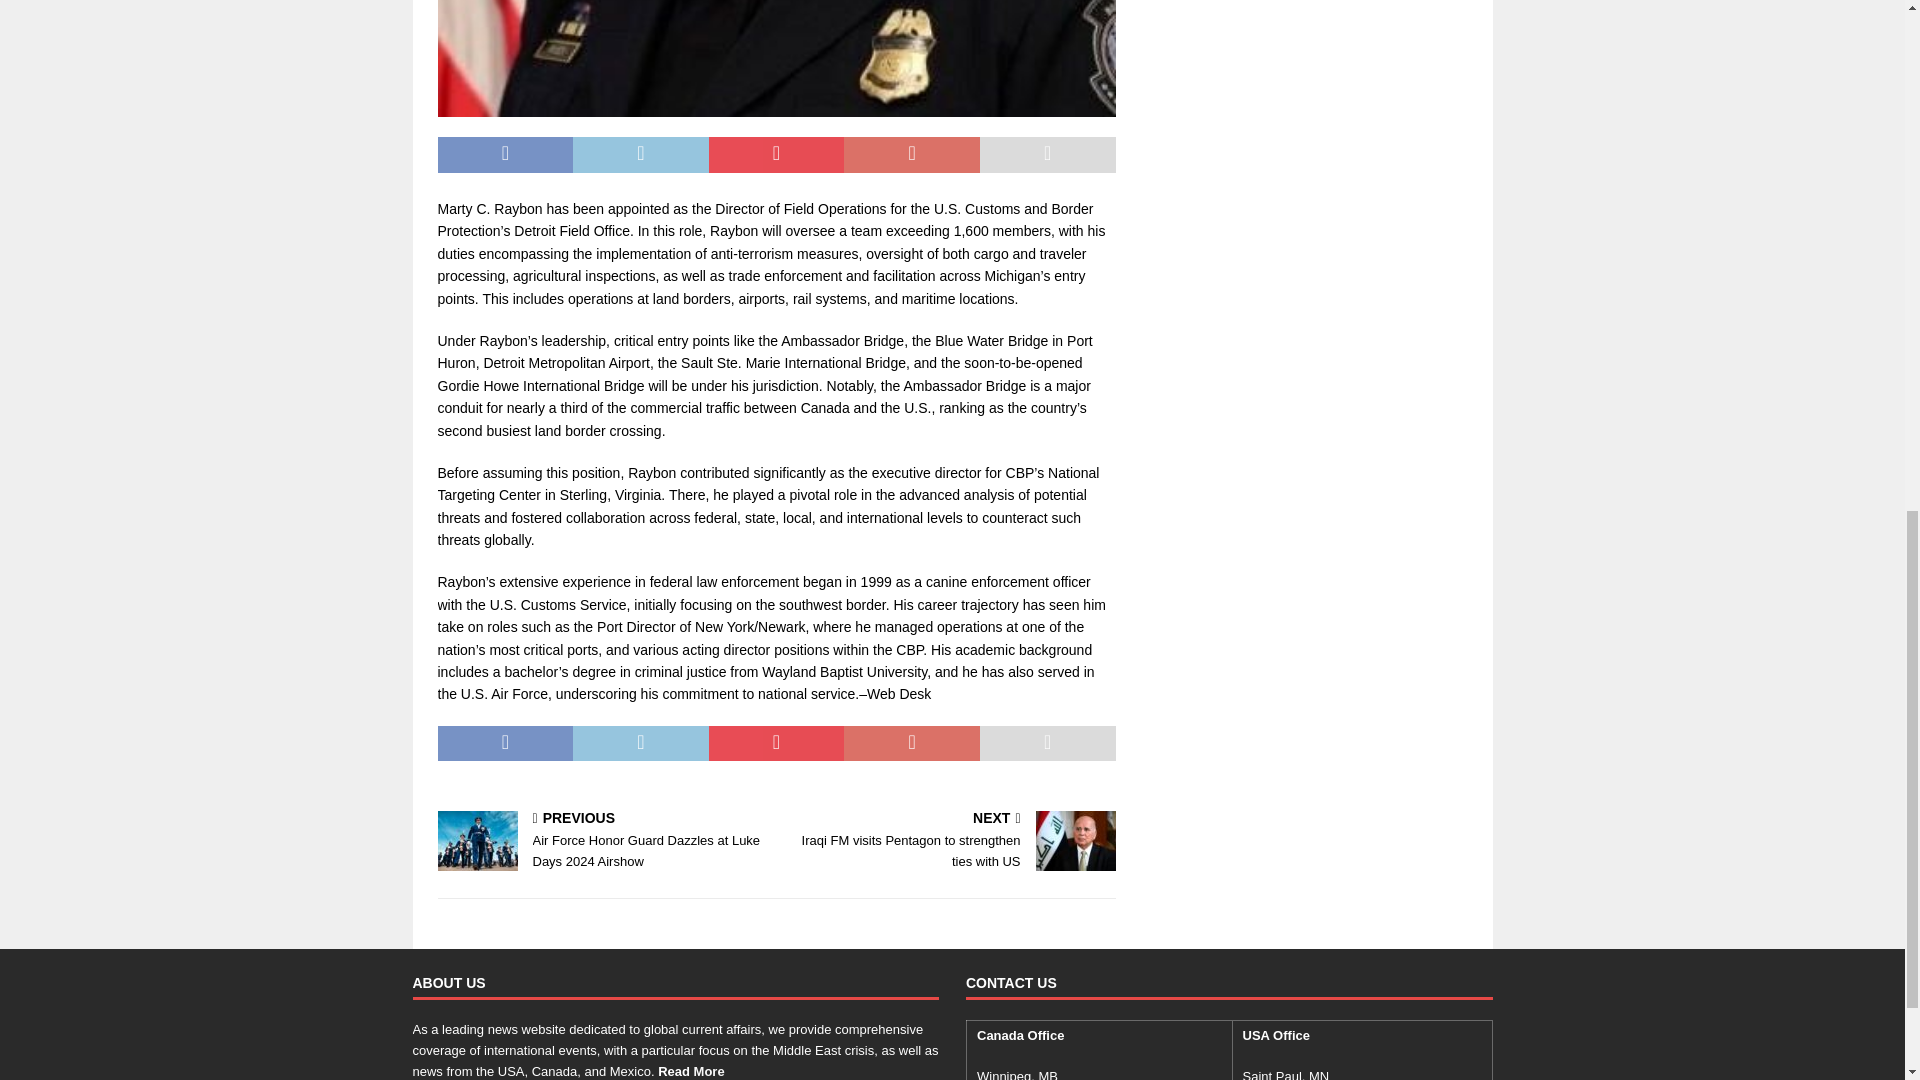 The width and height of the screenshot is (1920, 1080). Describe the element at coordinates (776, 58) in the screenshot. I see `Marty C. Raybon CBP` at that location.